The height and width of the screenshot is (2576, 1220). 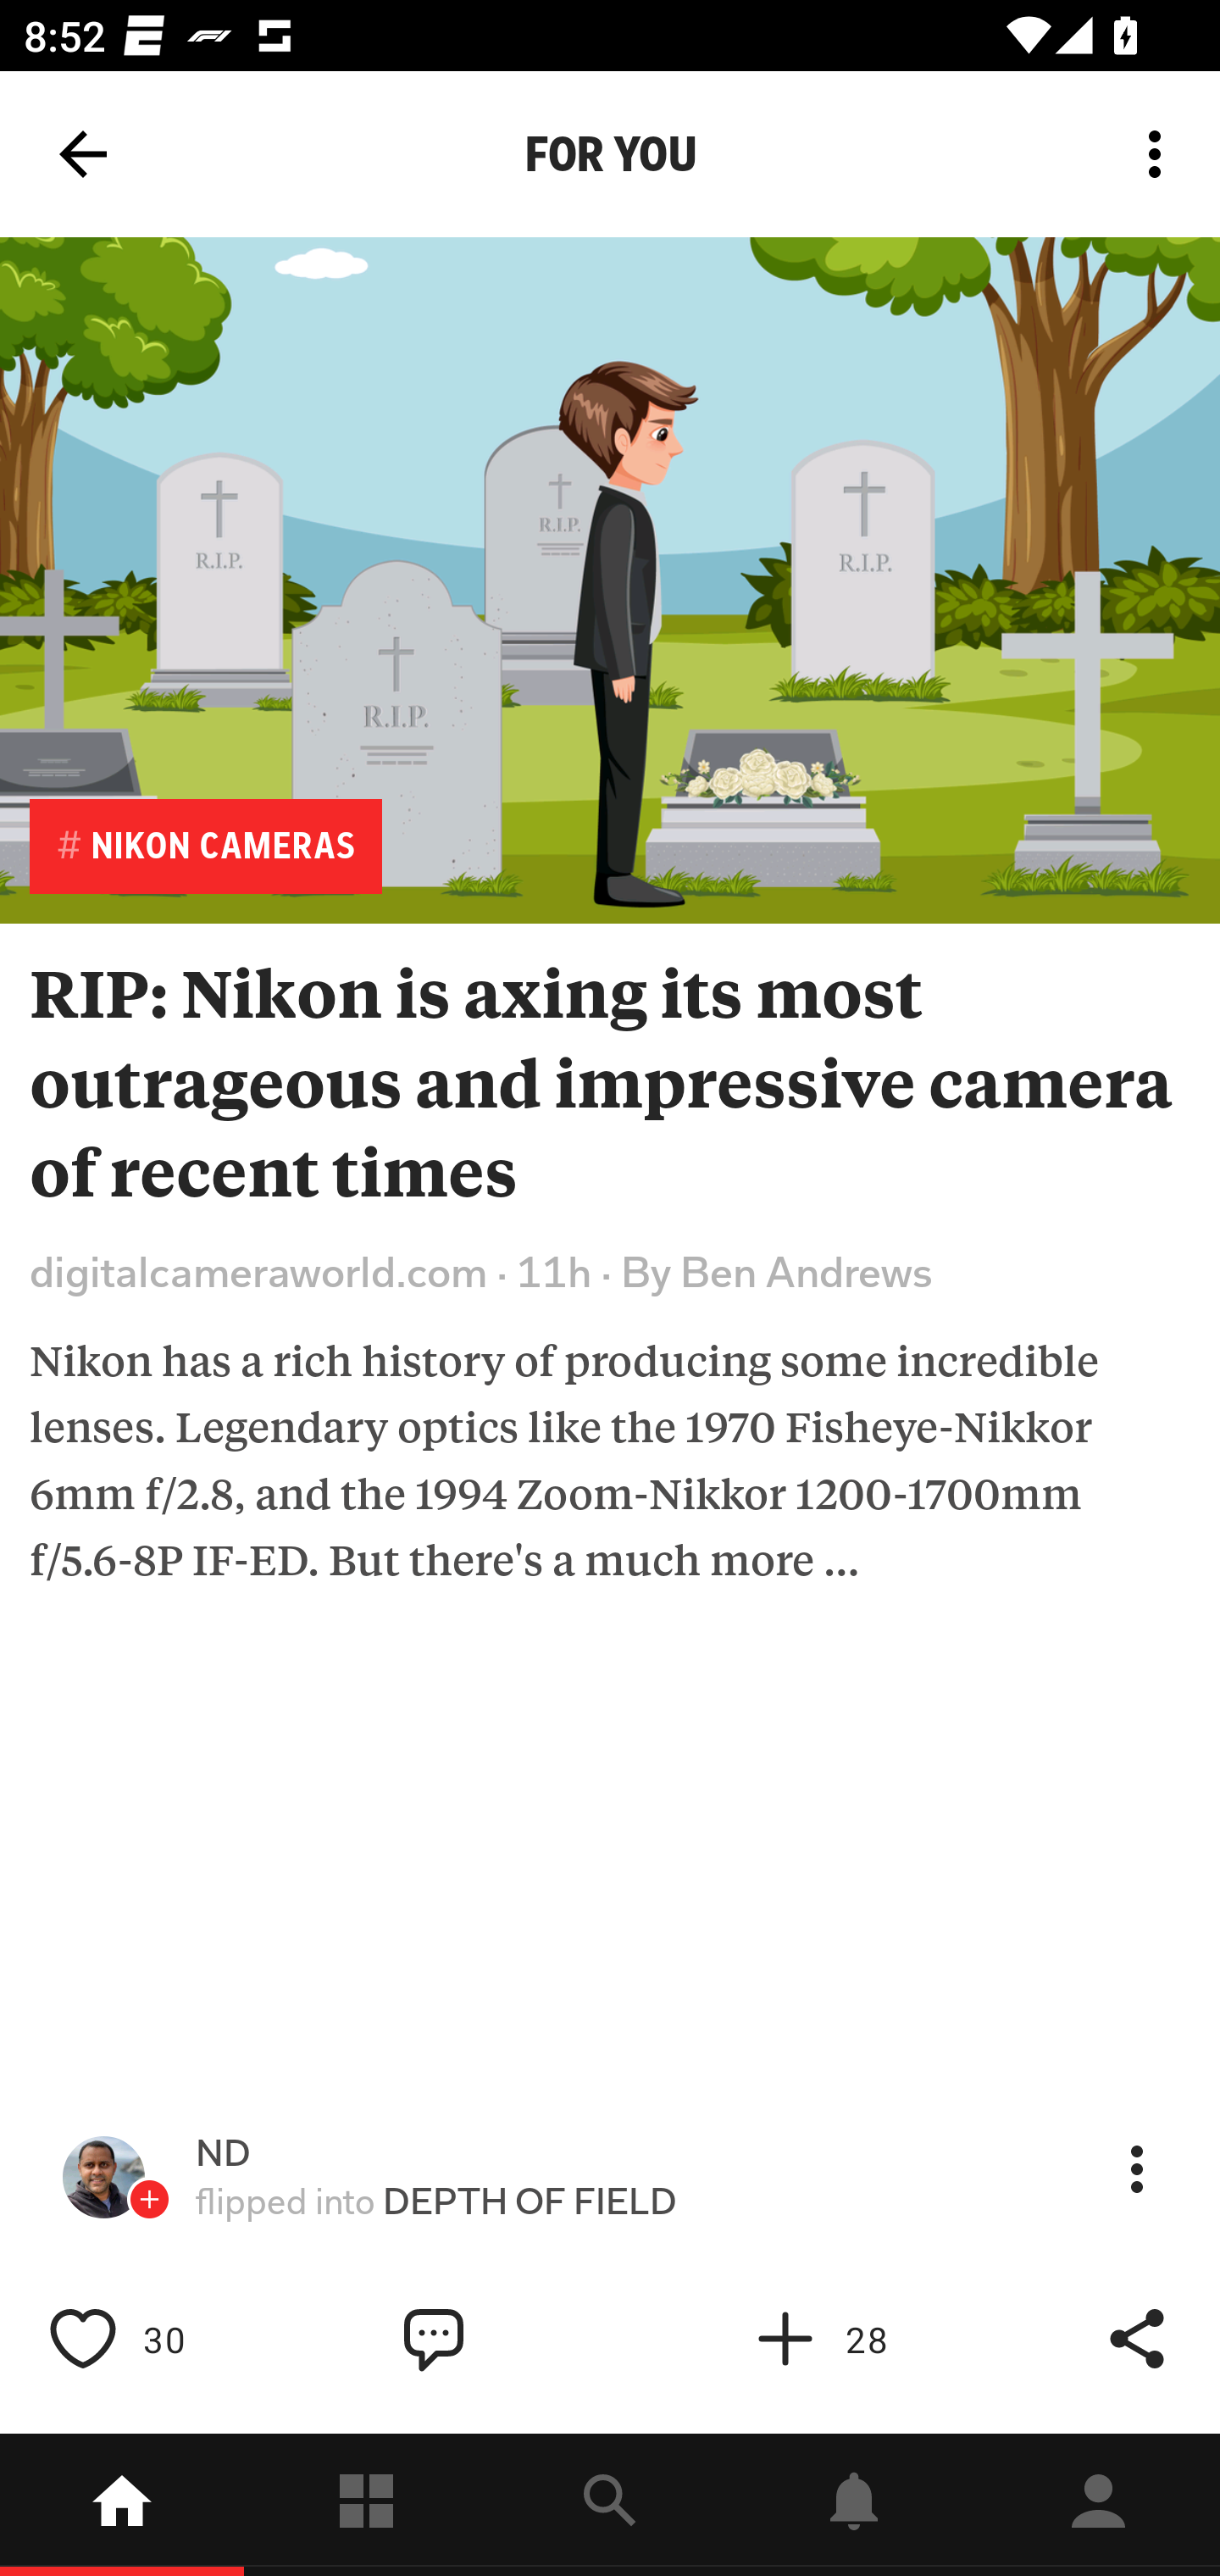 I want to click on Following, so click(x=366, y=2505).